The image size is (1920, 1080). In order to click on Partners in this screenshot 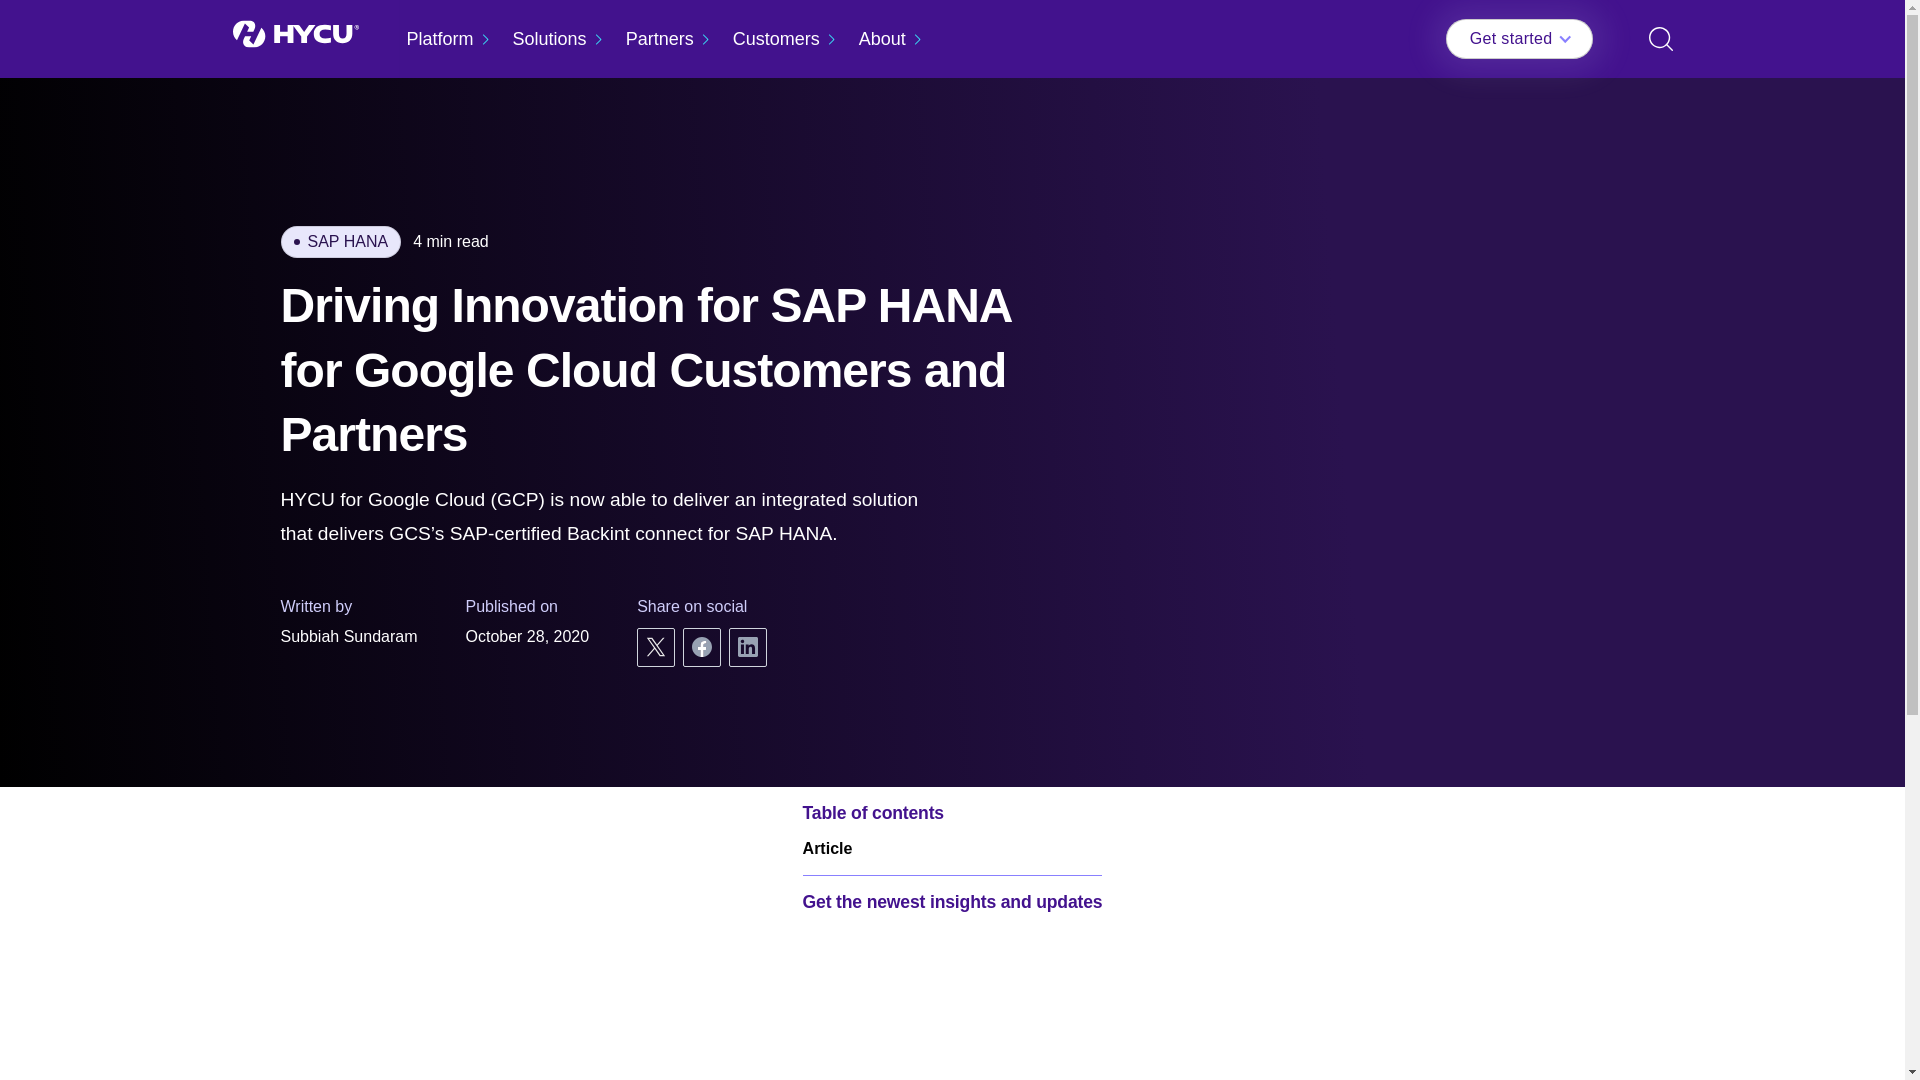, I will do `click(659, 38)`.